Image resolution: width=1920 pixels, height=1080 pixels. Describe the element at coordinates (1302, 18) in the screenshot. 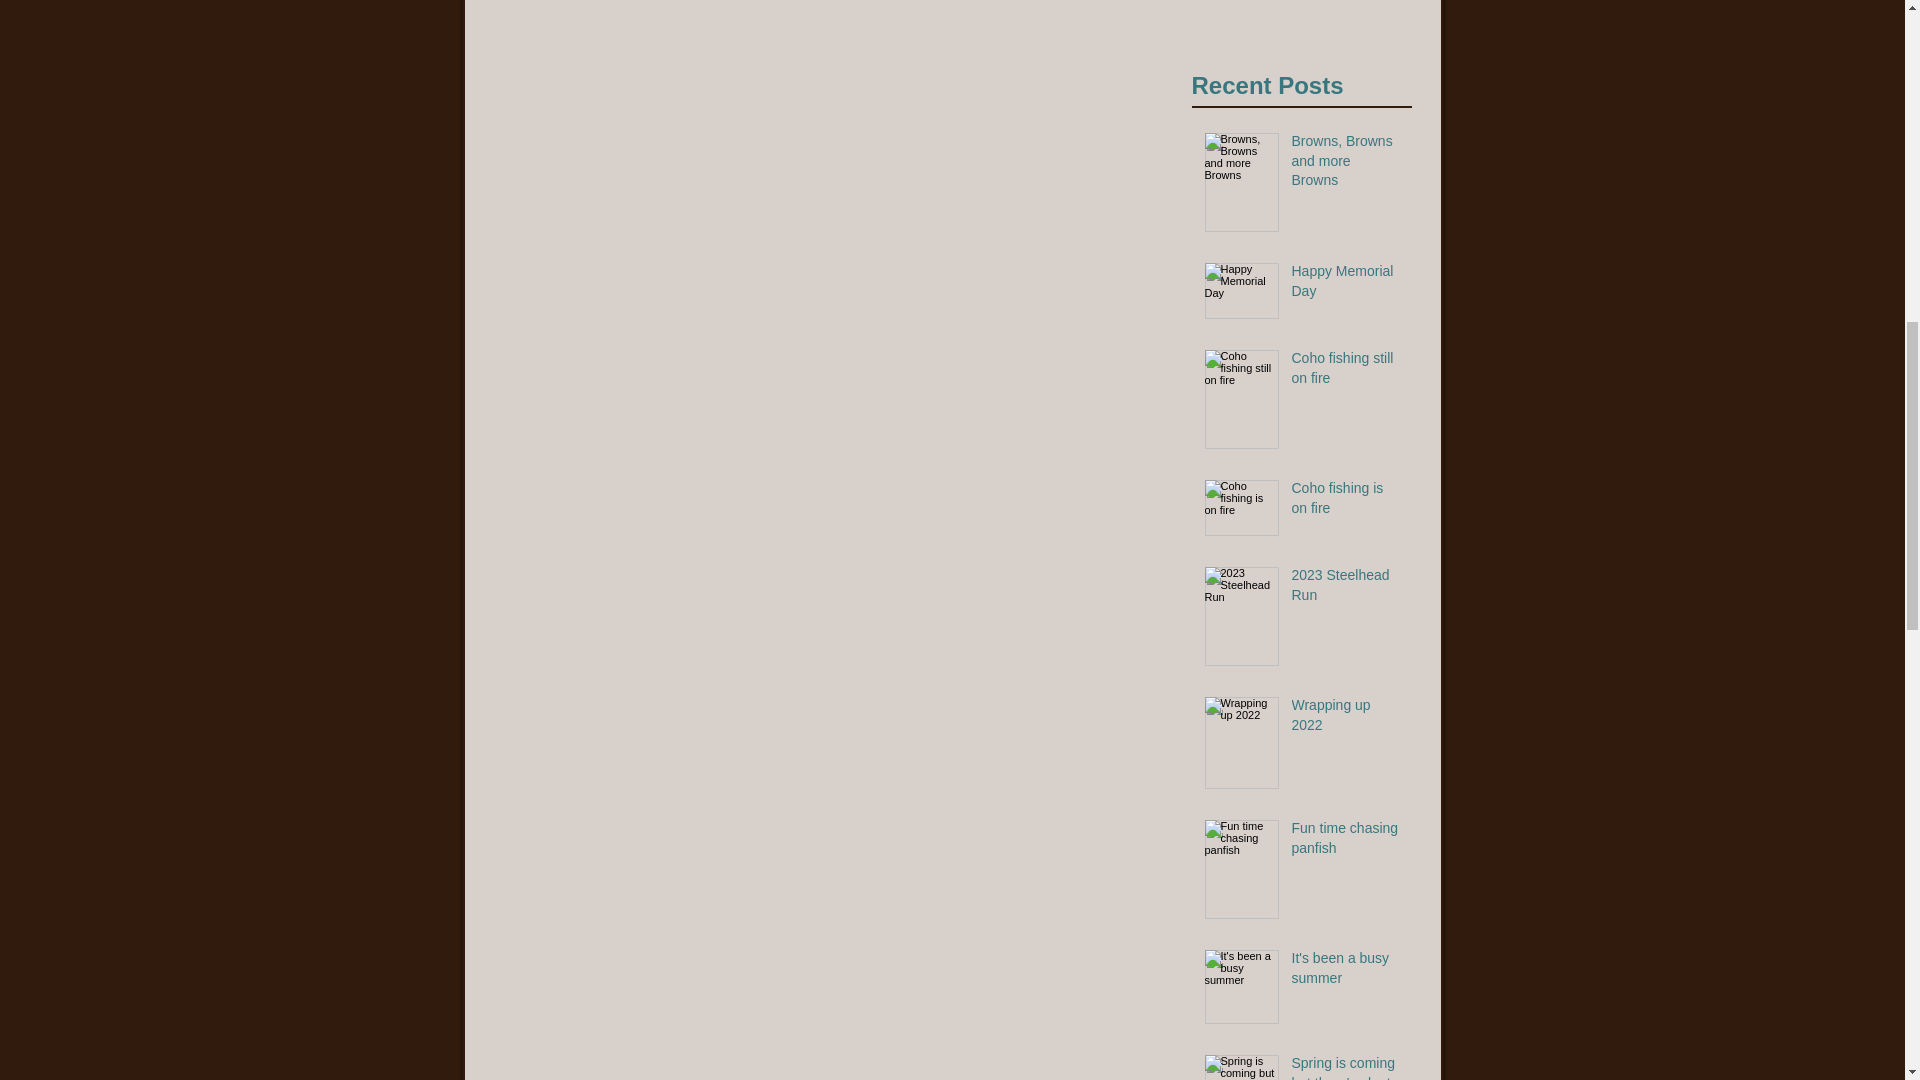

I see `It's been a busy summer` at that location.